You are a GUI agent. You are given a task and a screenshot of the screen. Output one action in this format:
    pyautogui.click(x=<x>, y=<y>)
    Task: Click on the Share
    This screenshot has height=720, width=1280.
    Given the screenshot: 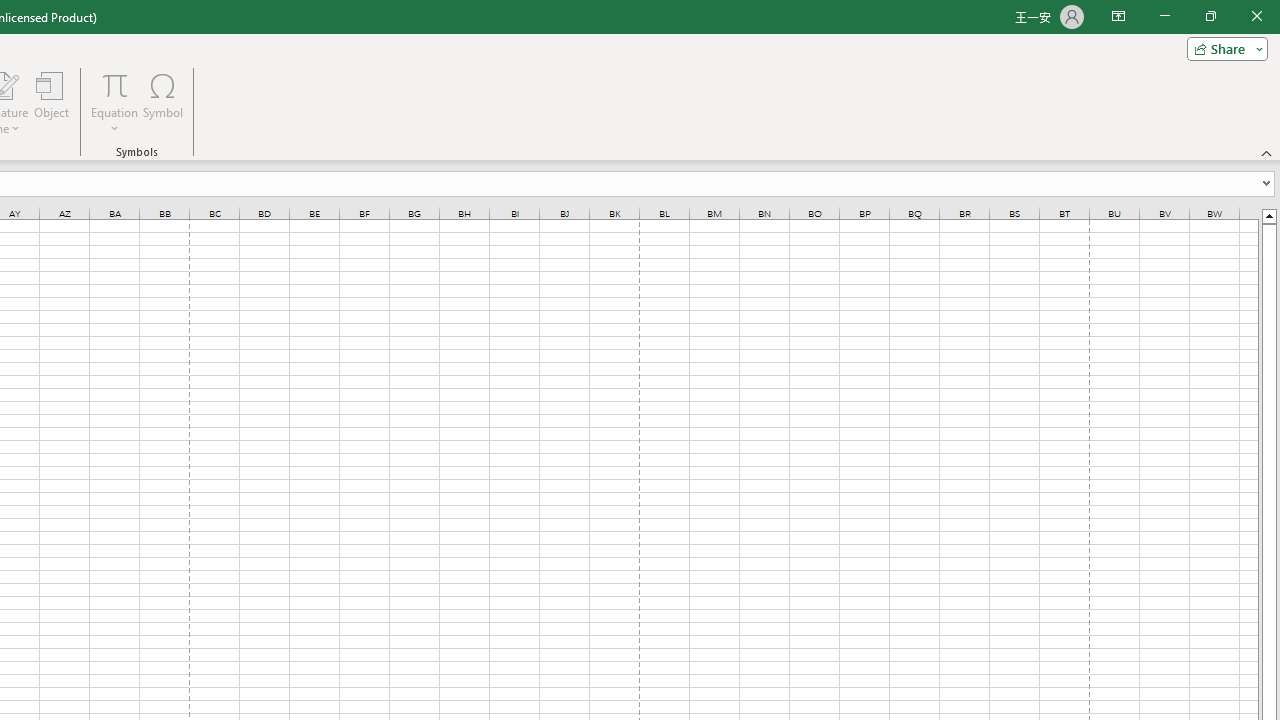 What is the action you would take?
    pyautogui.click(x=1223, y=48)
    